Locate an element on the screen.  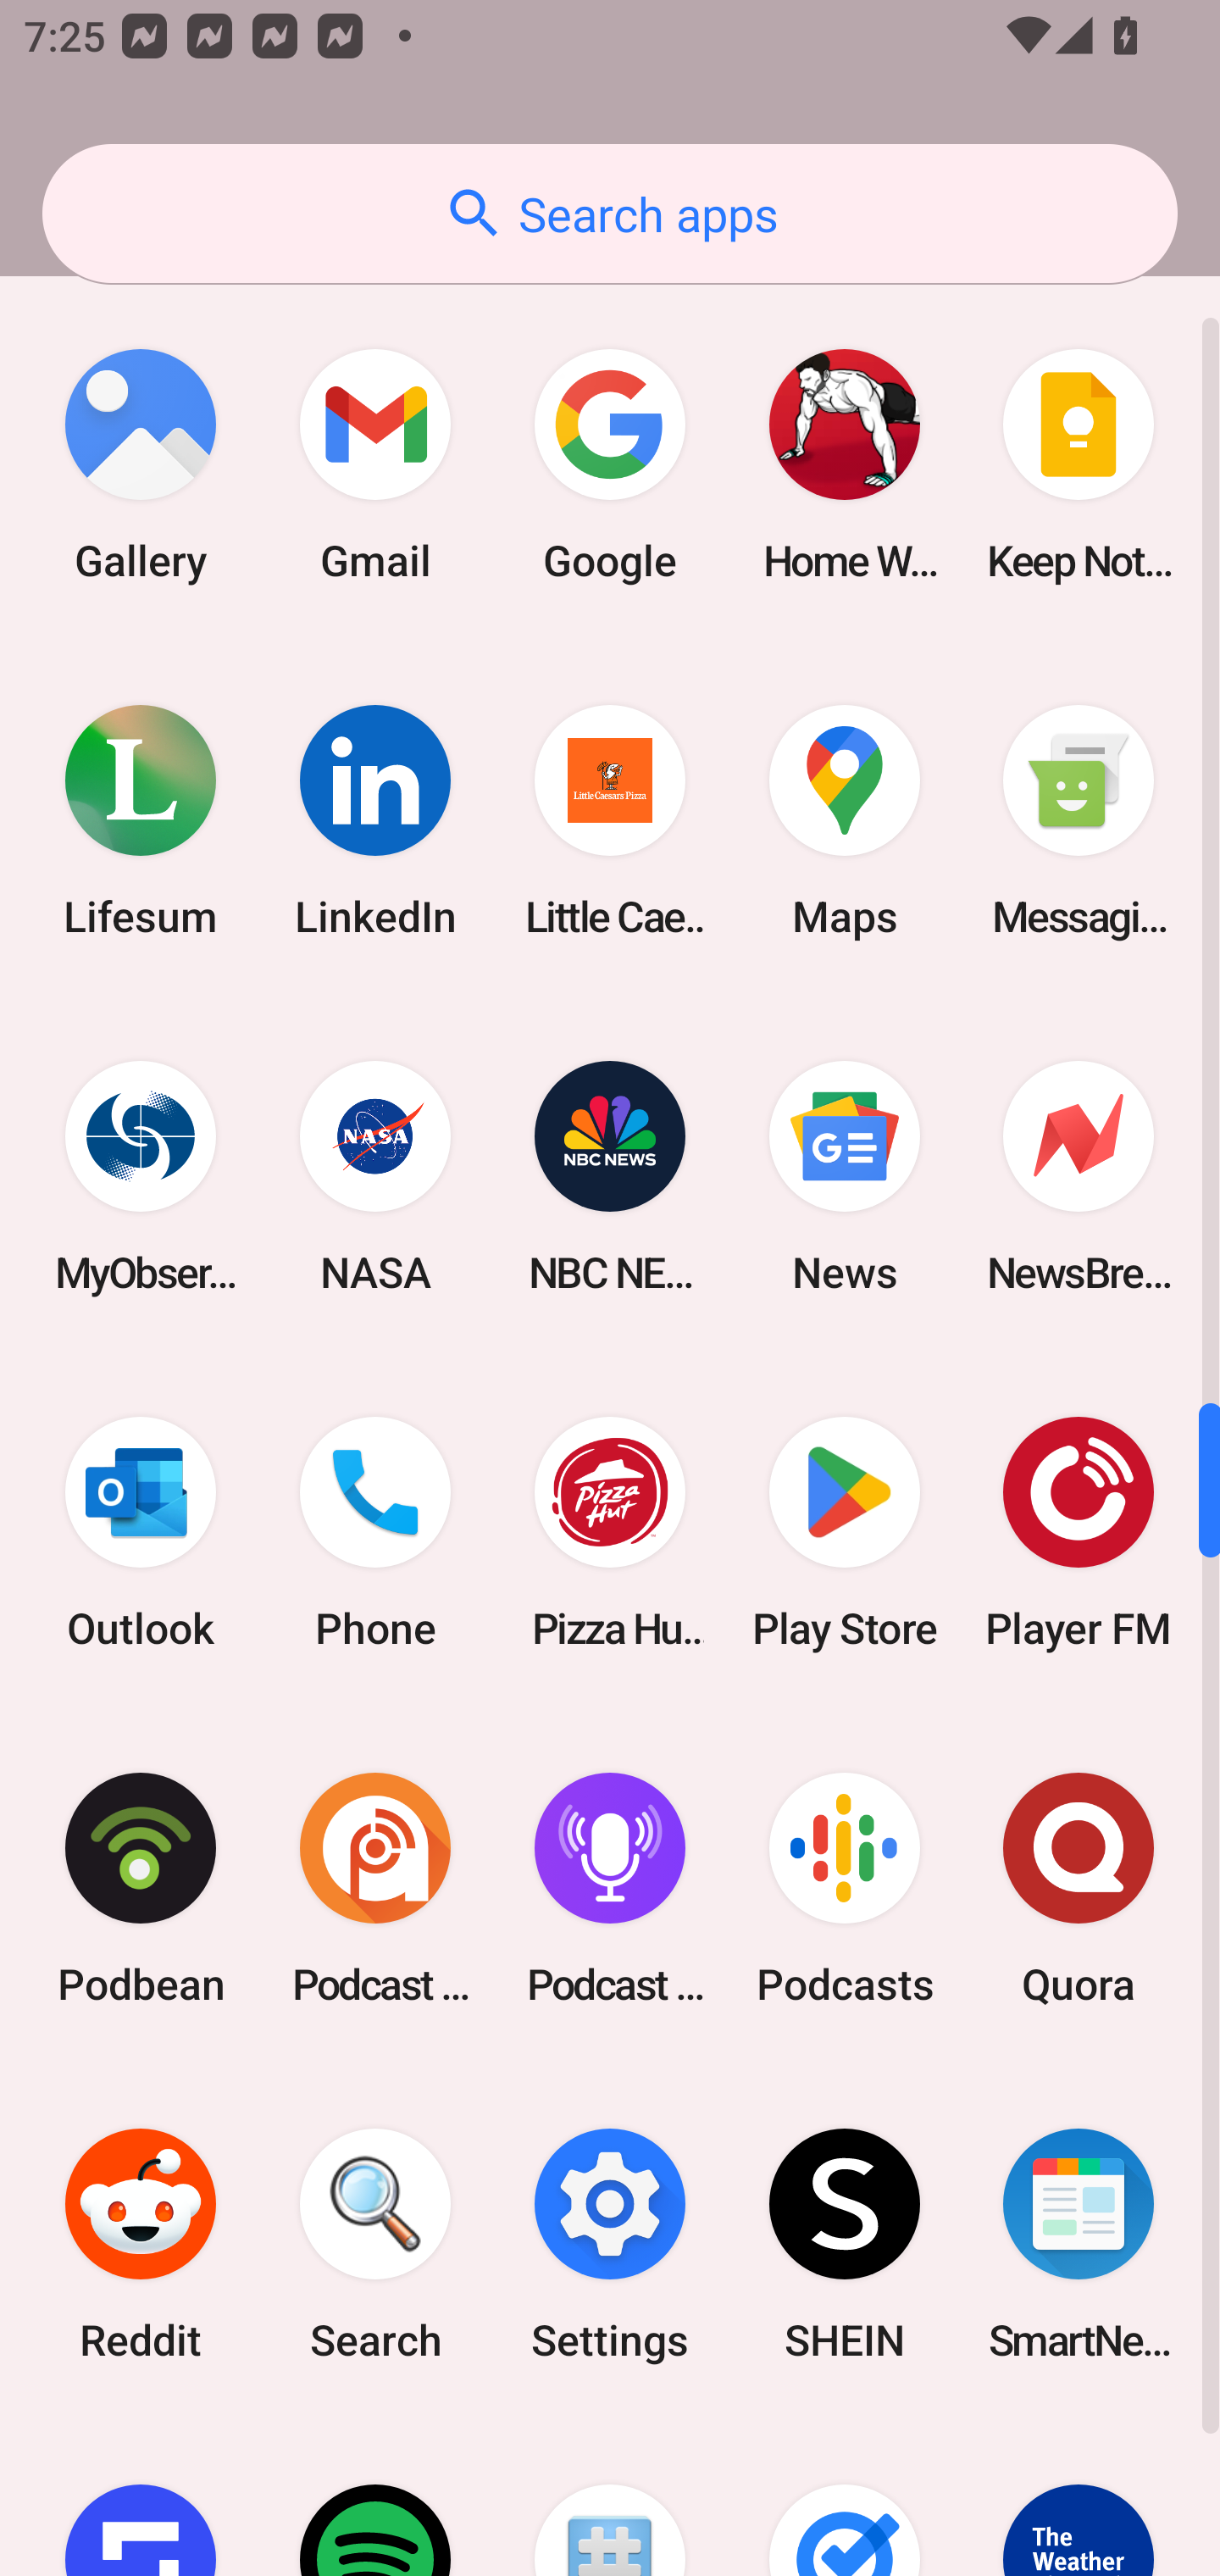
Pizza Hut HK & Macau is located at coordinates (610, 1532).